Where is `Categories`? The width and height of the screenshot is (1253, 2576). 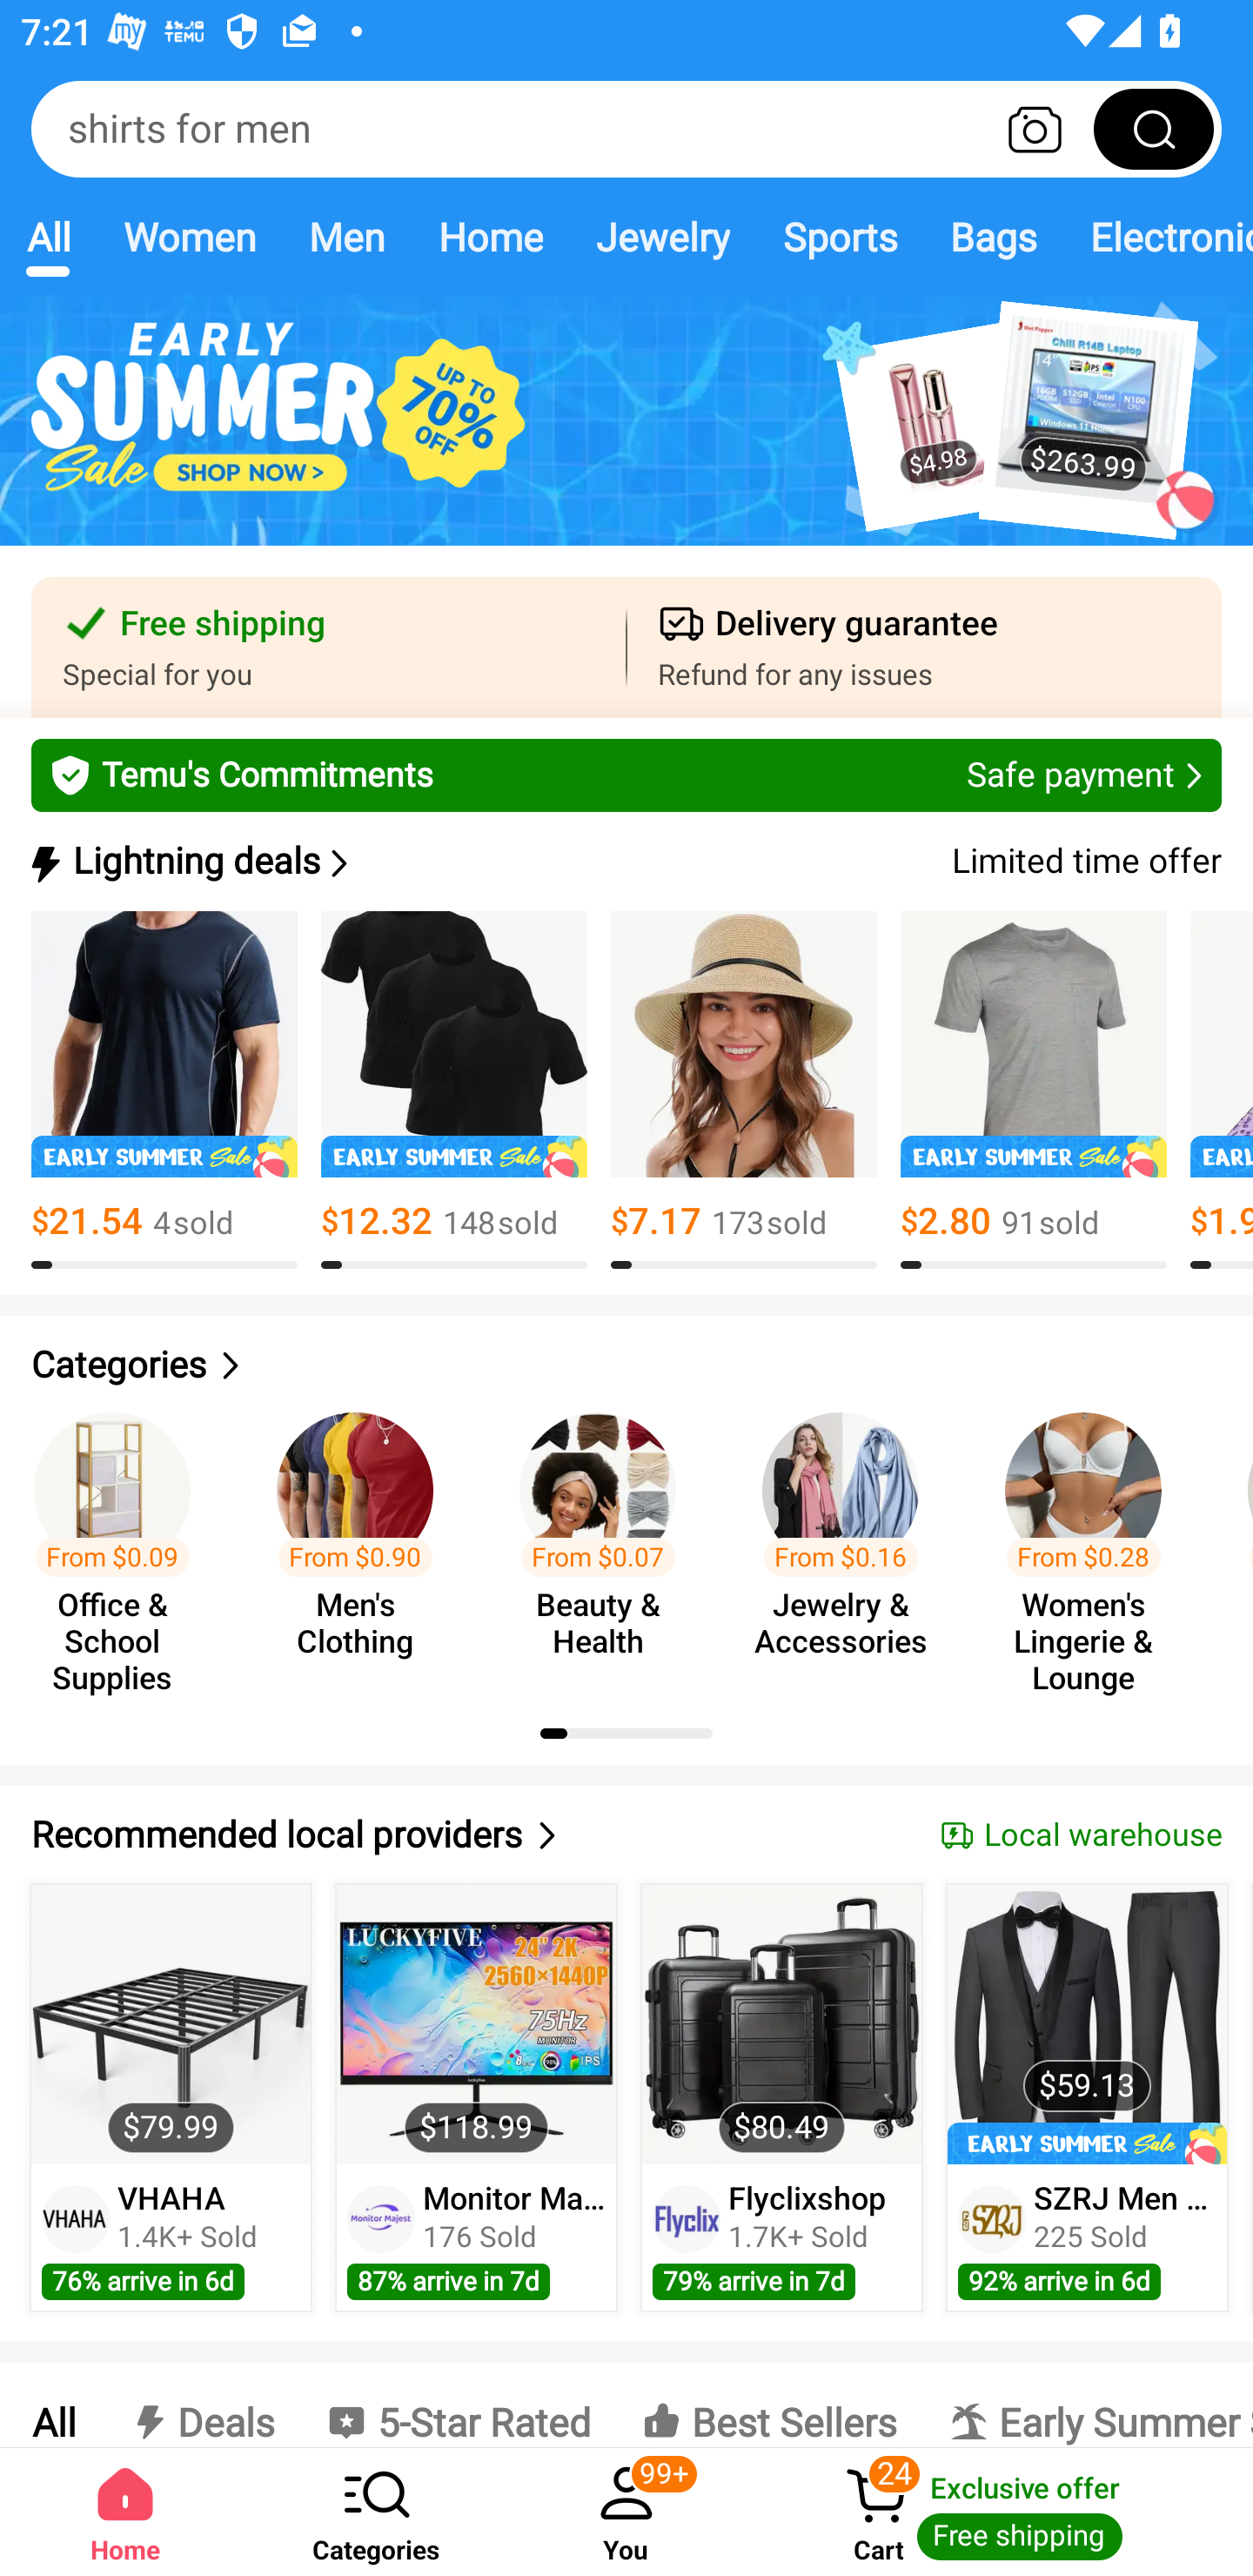 Categories is located at coordinates (626, 1365).